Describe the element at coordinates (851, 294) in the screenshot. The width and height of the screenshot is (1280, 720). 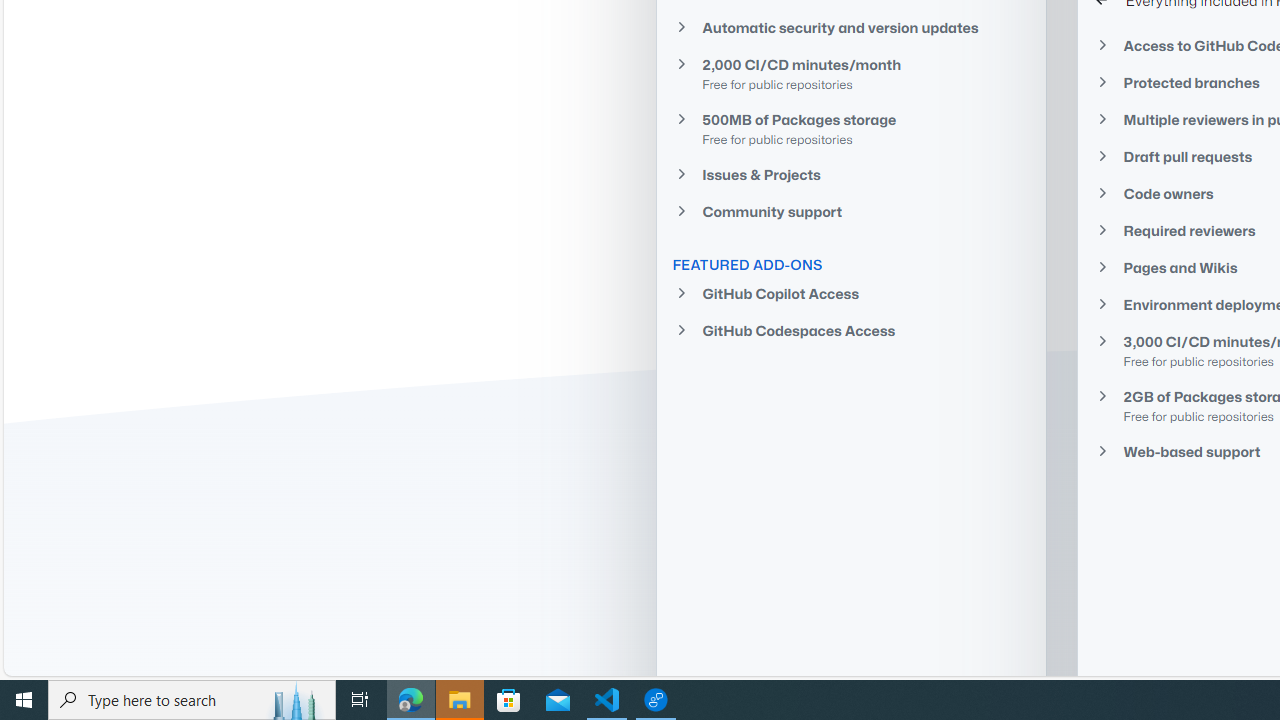
I see `GitHub Copilot Access` at that location.